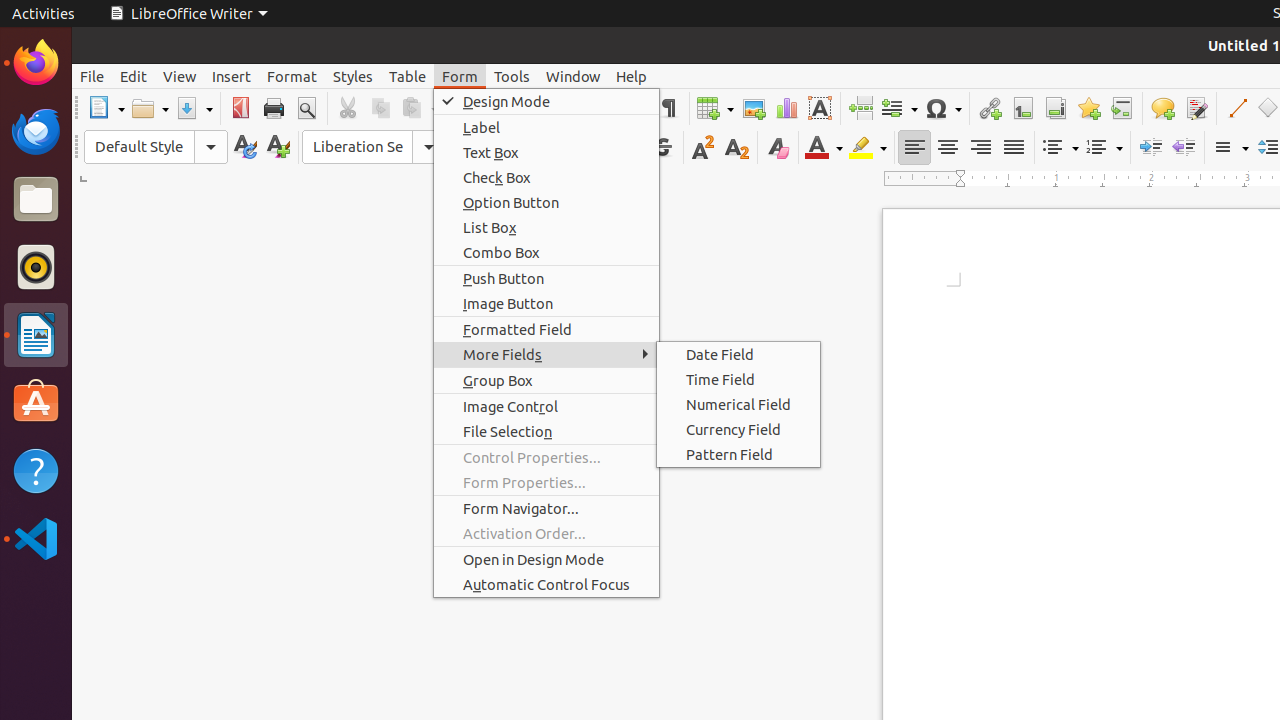  Describe the element at coordinates (546, 458) in the screenshot. I see `Control Properties...` at that location.